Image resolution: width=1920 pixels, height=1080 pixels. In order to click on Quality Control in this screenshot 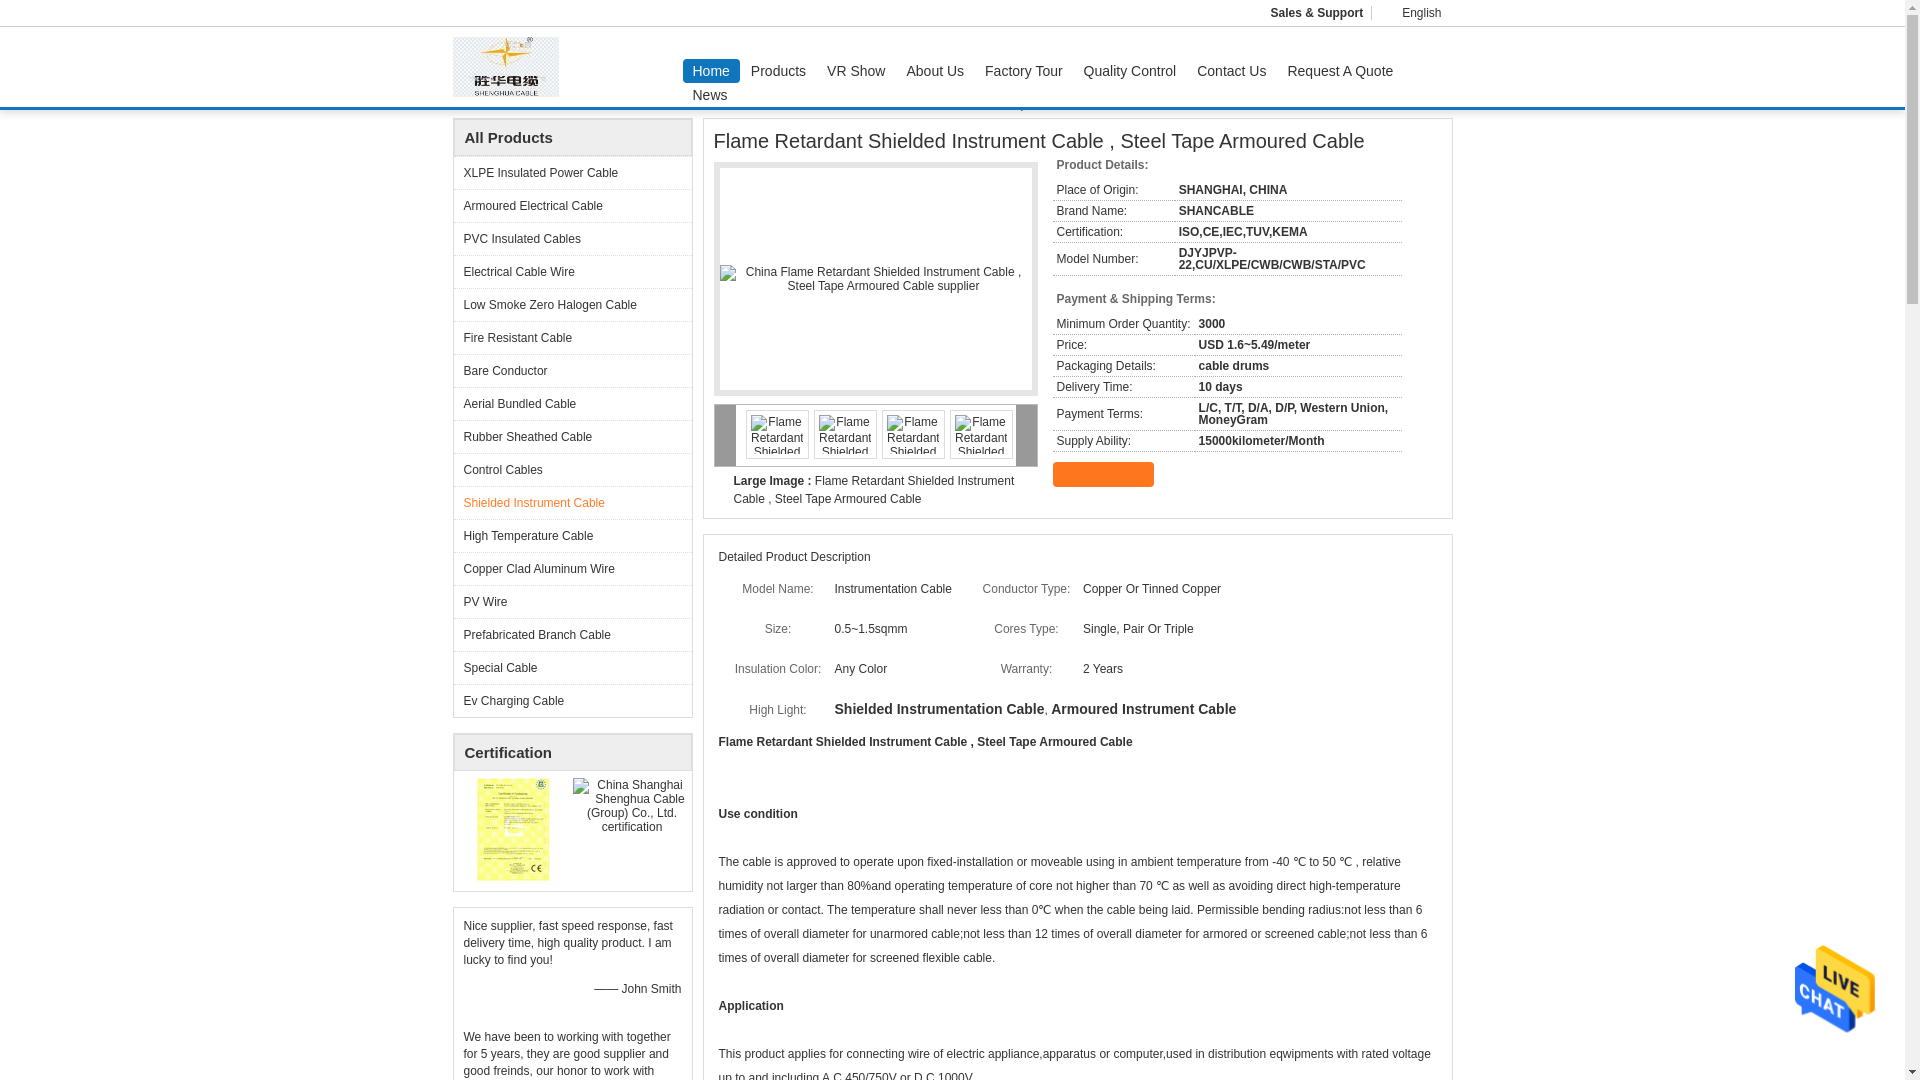, I will do `click(1130, 71)`.